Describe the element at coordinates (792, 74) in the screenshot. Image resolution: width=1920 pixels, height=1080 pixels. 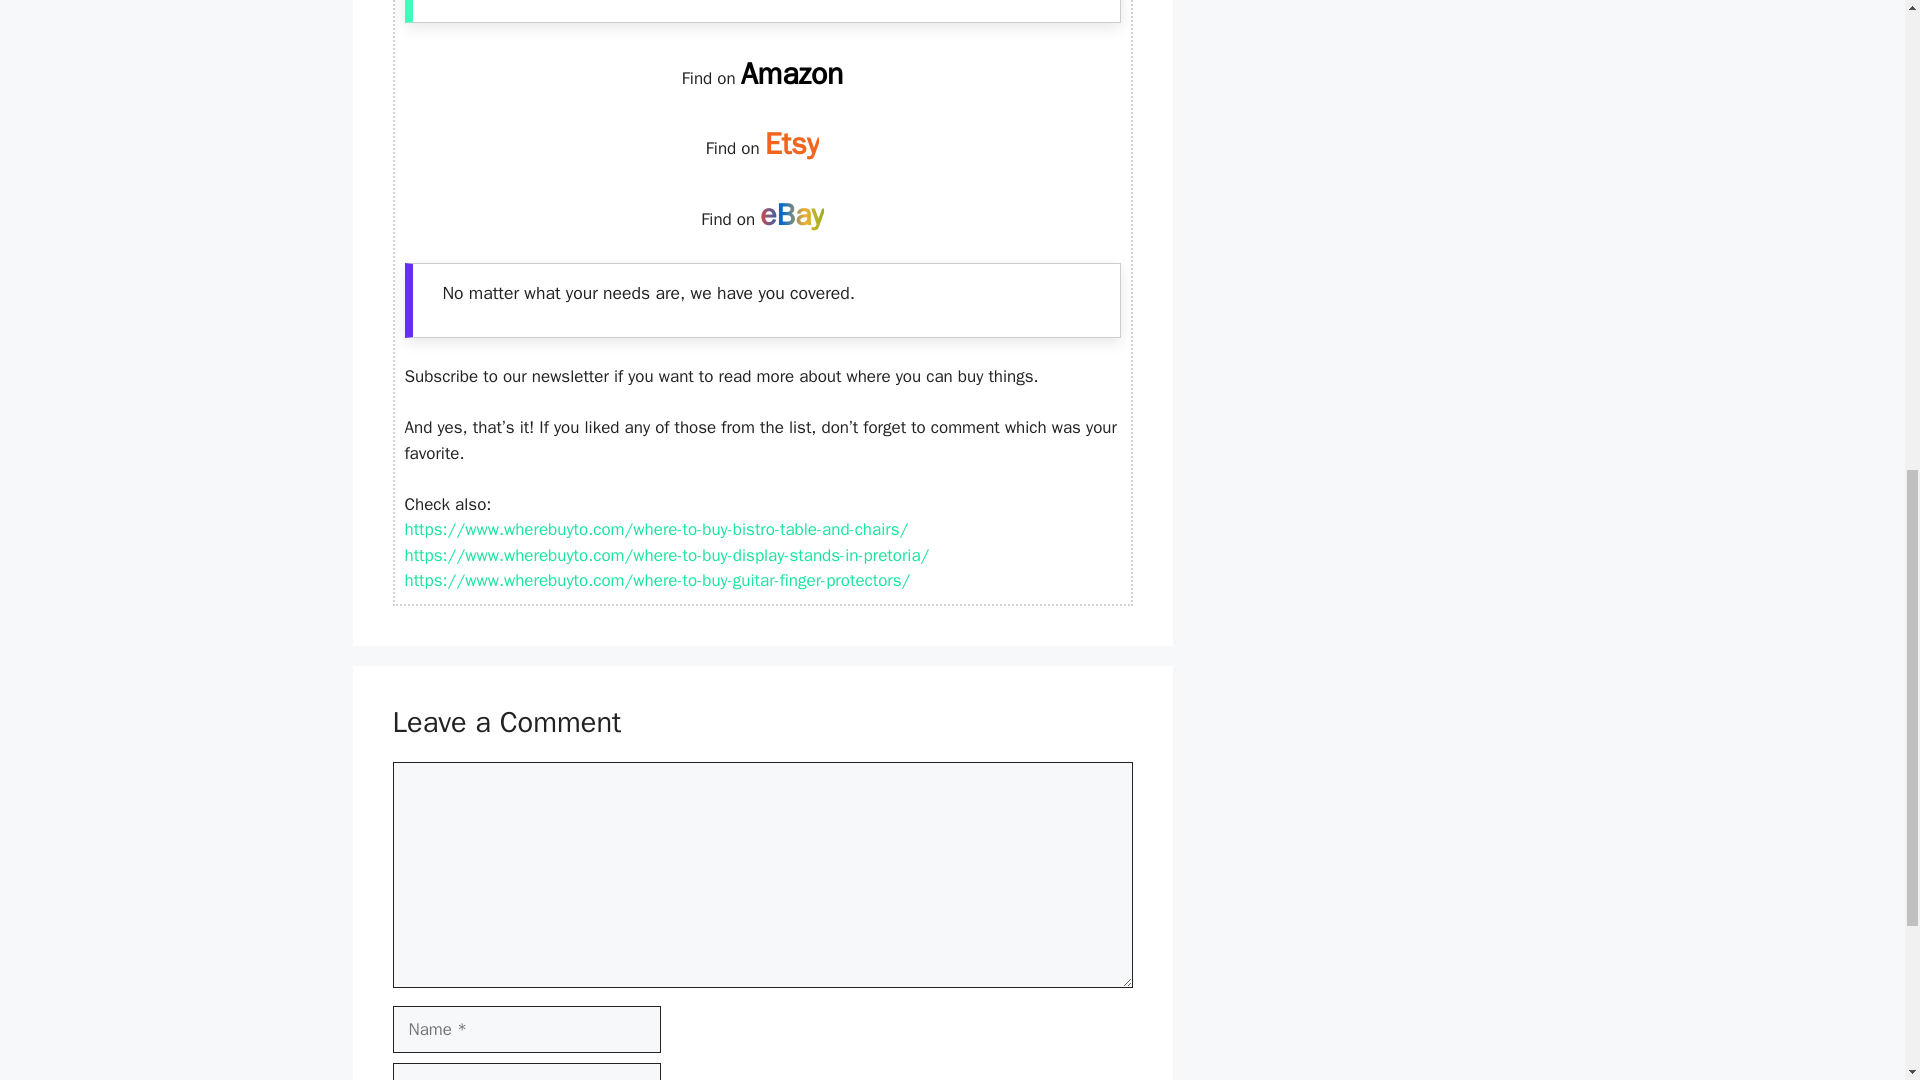
I see `Amazon` at that location.